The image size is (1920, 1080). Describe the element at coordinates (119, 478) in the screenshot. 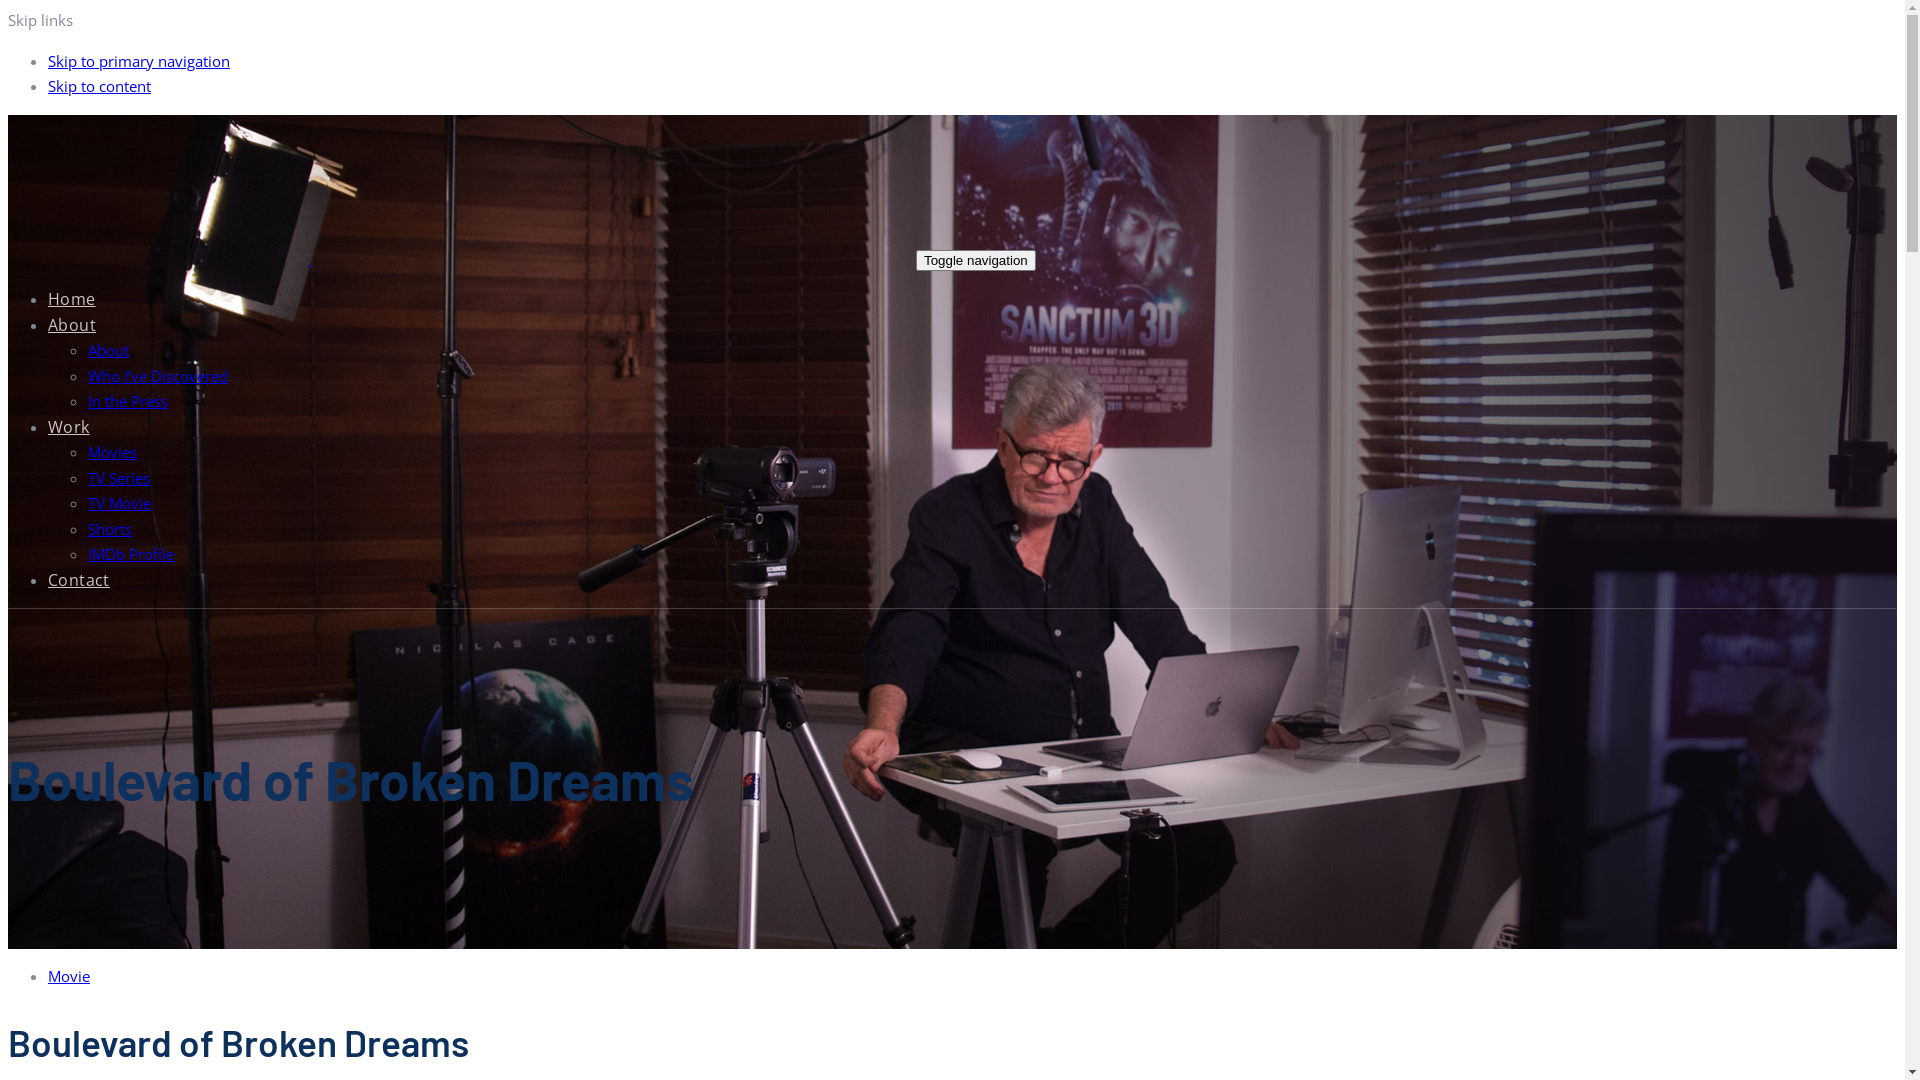

I see `TV Series` at that location.